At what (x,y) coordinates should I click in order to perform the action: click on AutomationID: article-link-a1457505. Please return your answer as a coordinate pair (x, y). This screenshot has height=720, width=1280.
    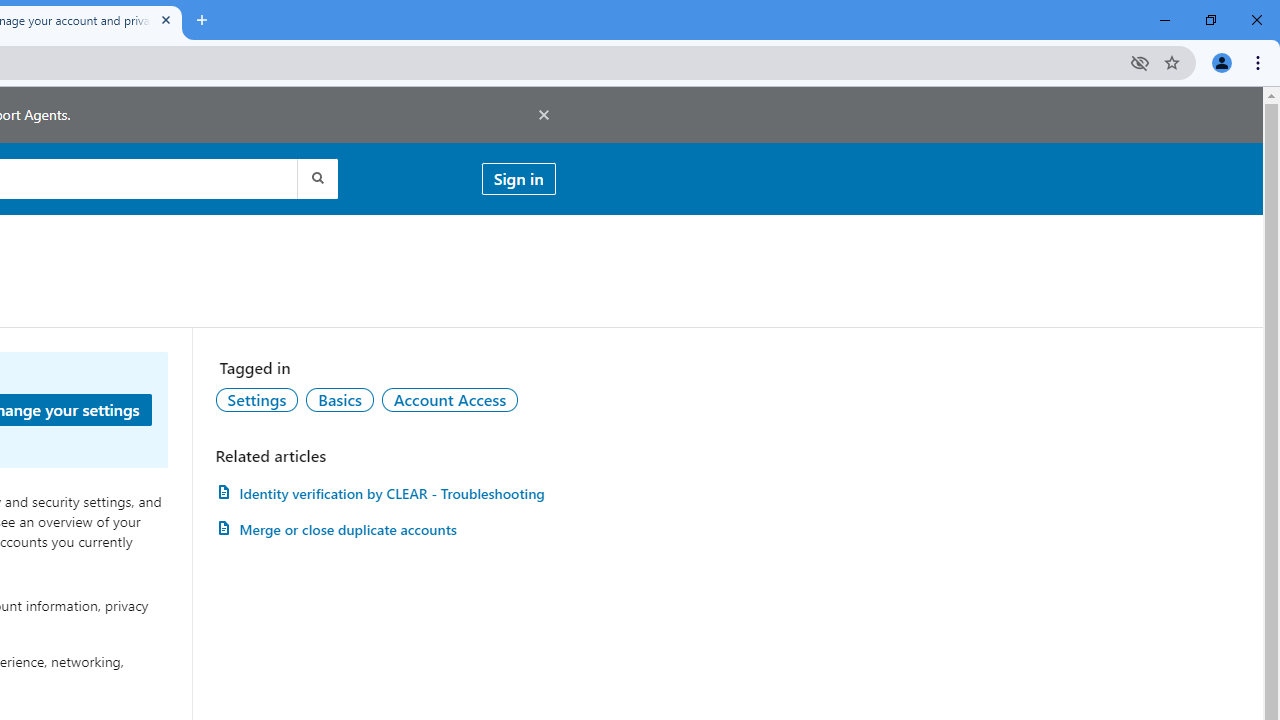
    Looking at the image, I should click on (385, 493).